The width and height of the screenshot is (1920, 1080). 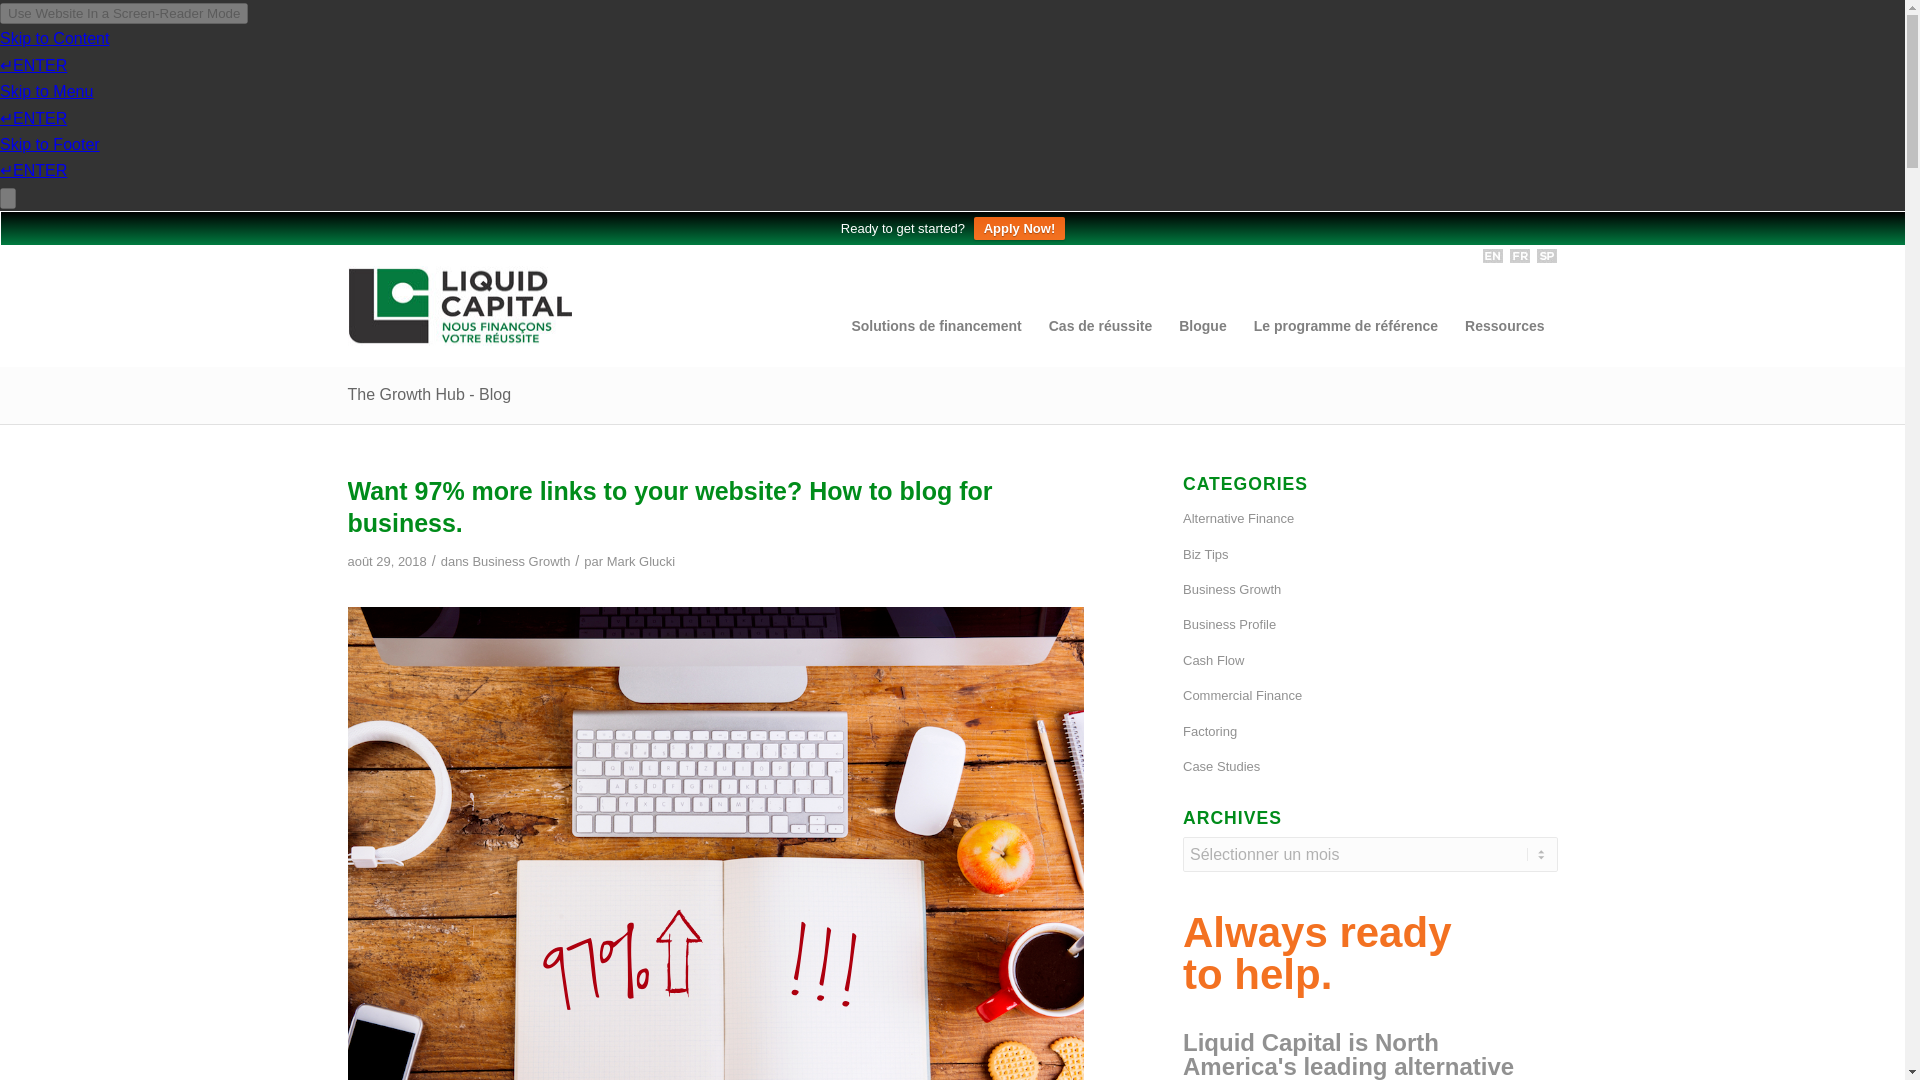 I want to click on Business Growth, so click(x=521, y=562).